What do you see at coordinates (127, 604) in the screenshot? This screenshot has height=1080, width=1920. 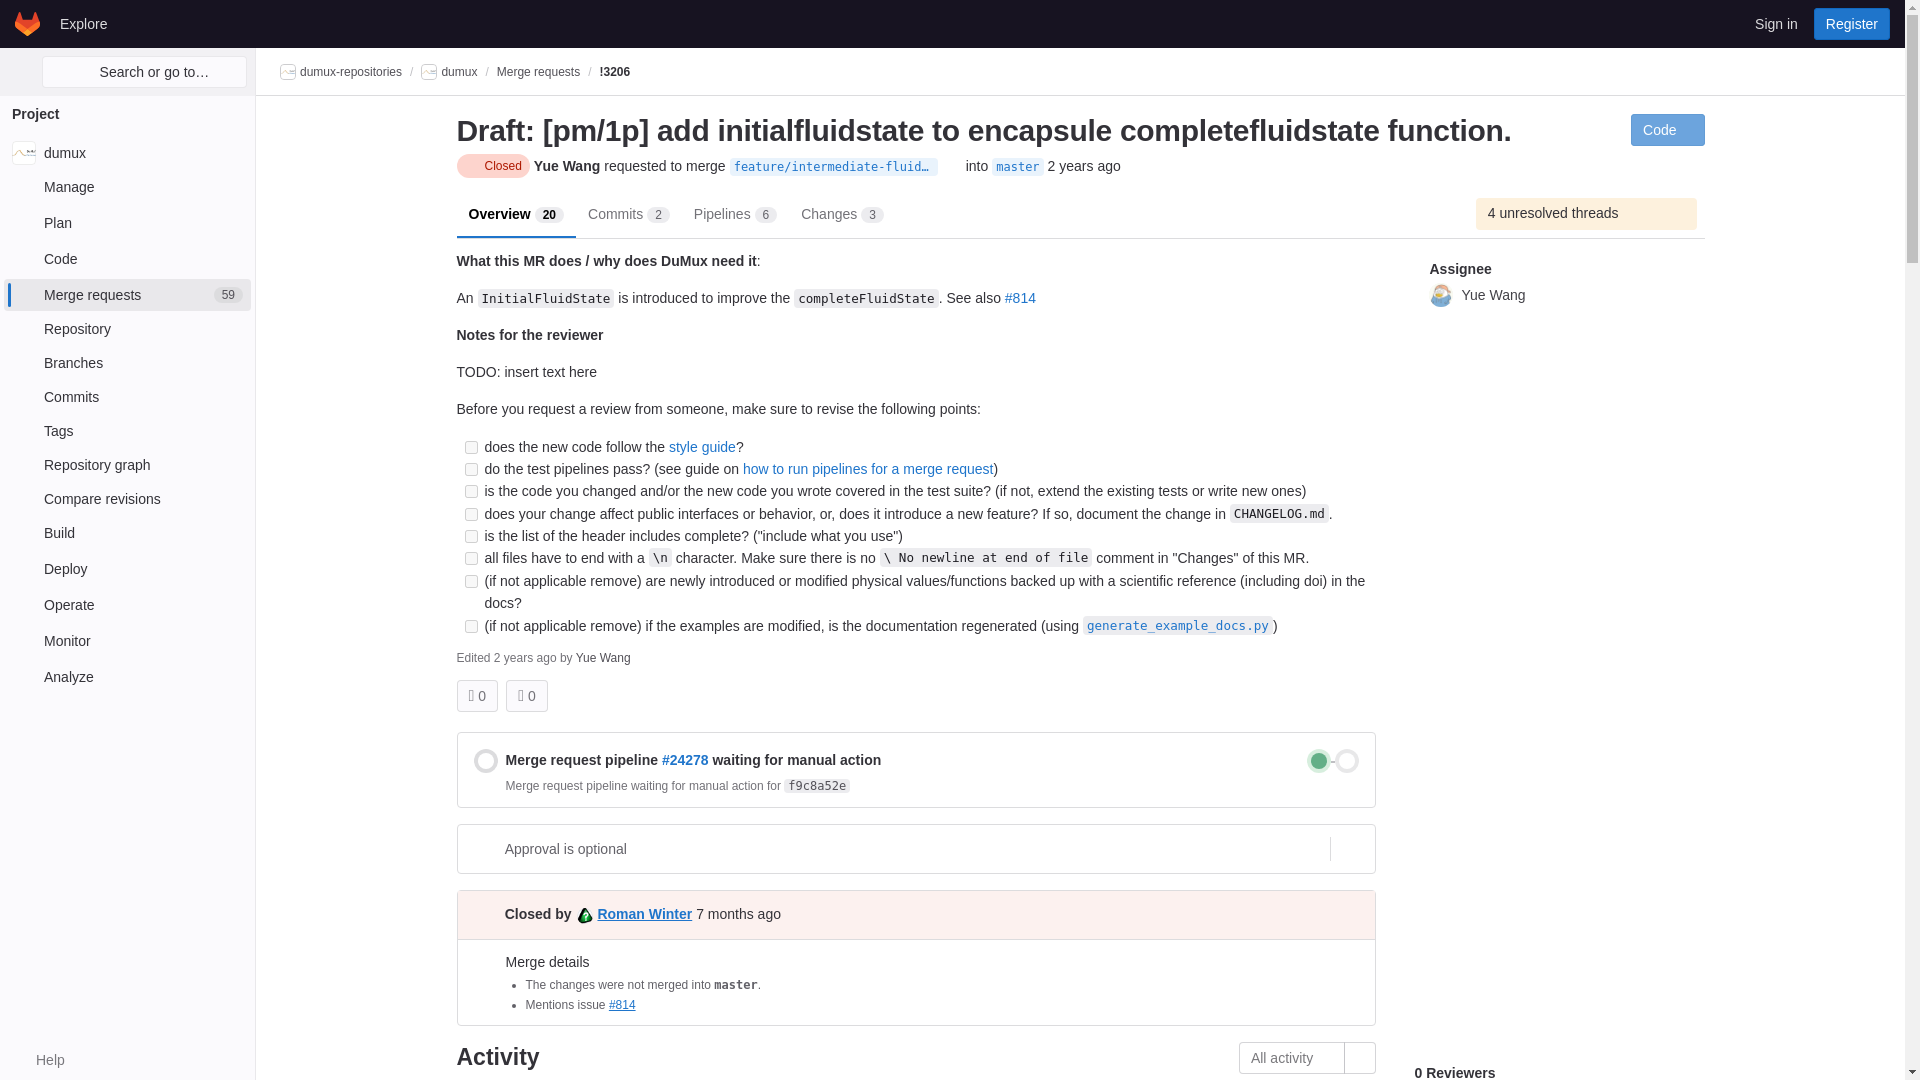 I see `Operate` at bounding box center [127, 604].